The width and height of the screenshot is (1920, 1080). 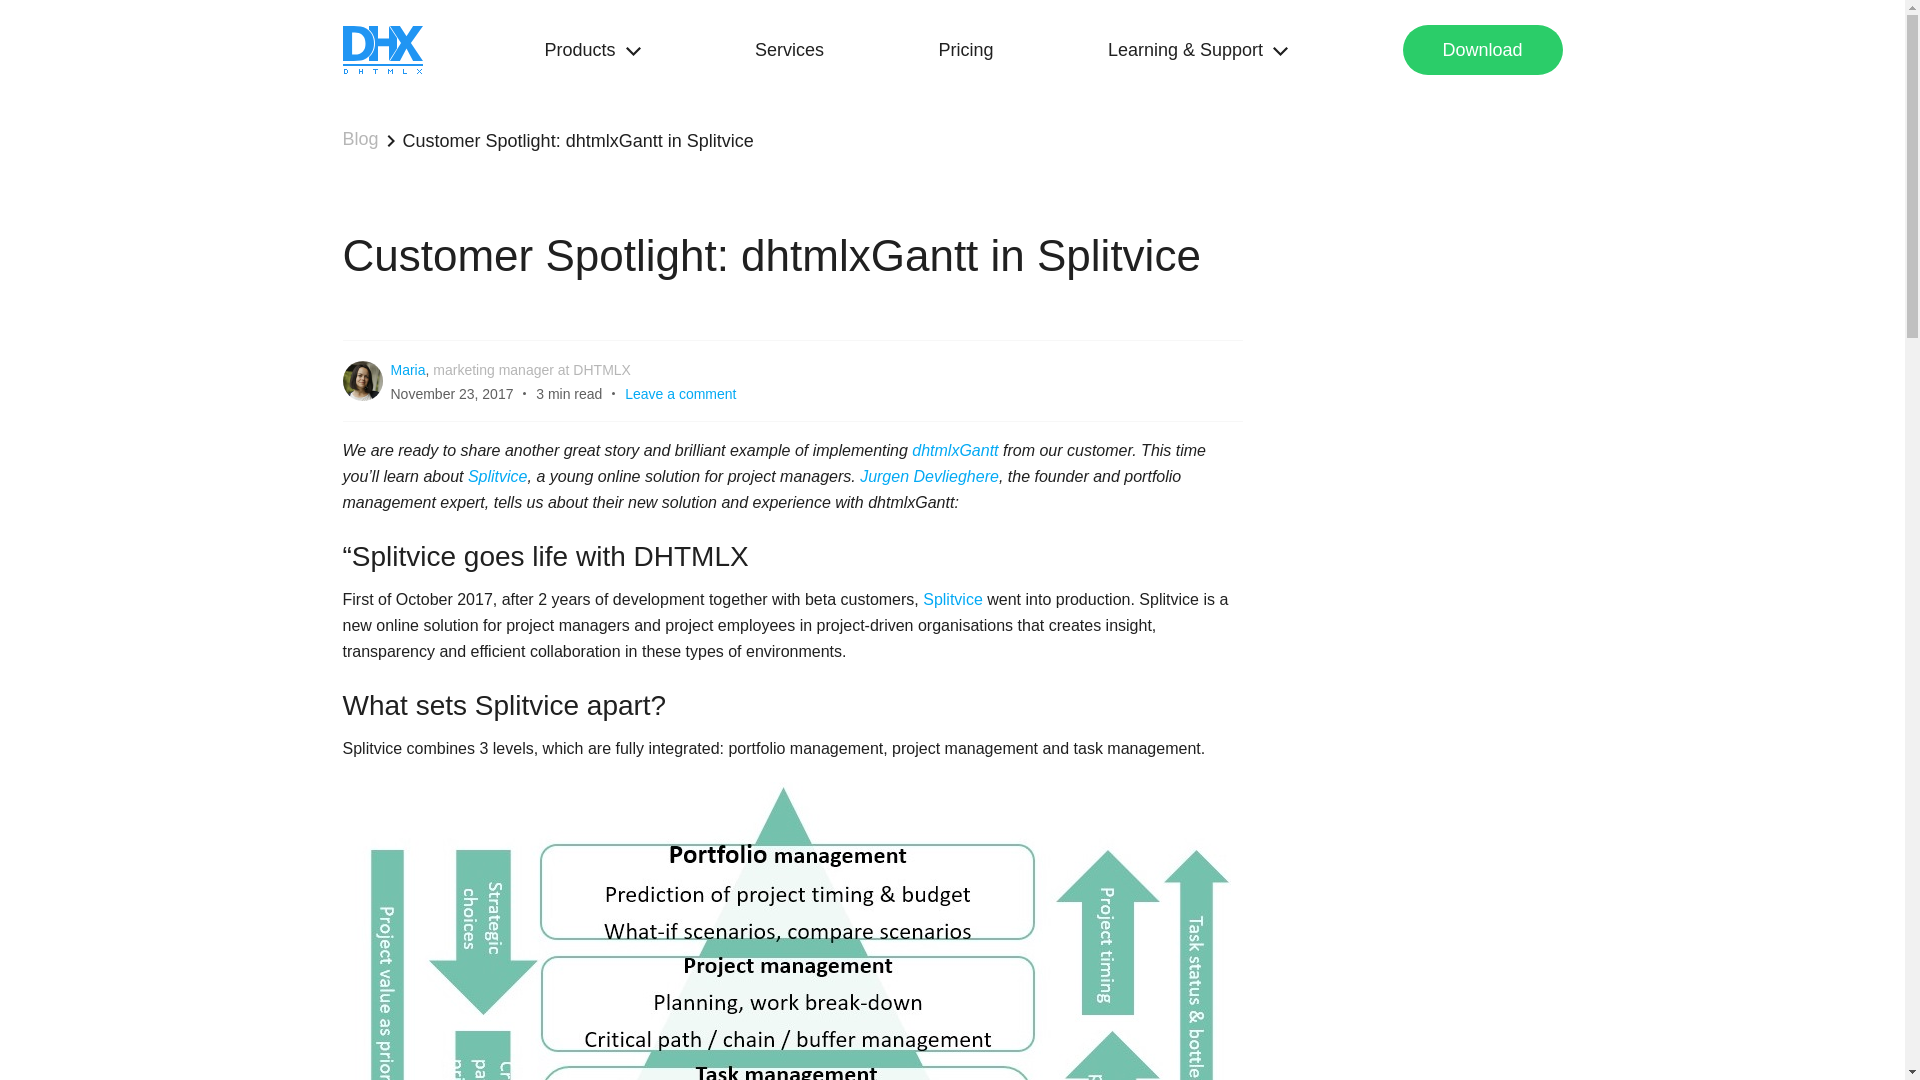 I want to click on Pricing, so click(x=965, y=49).